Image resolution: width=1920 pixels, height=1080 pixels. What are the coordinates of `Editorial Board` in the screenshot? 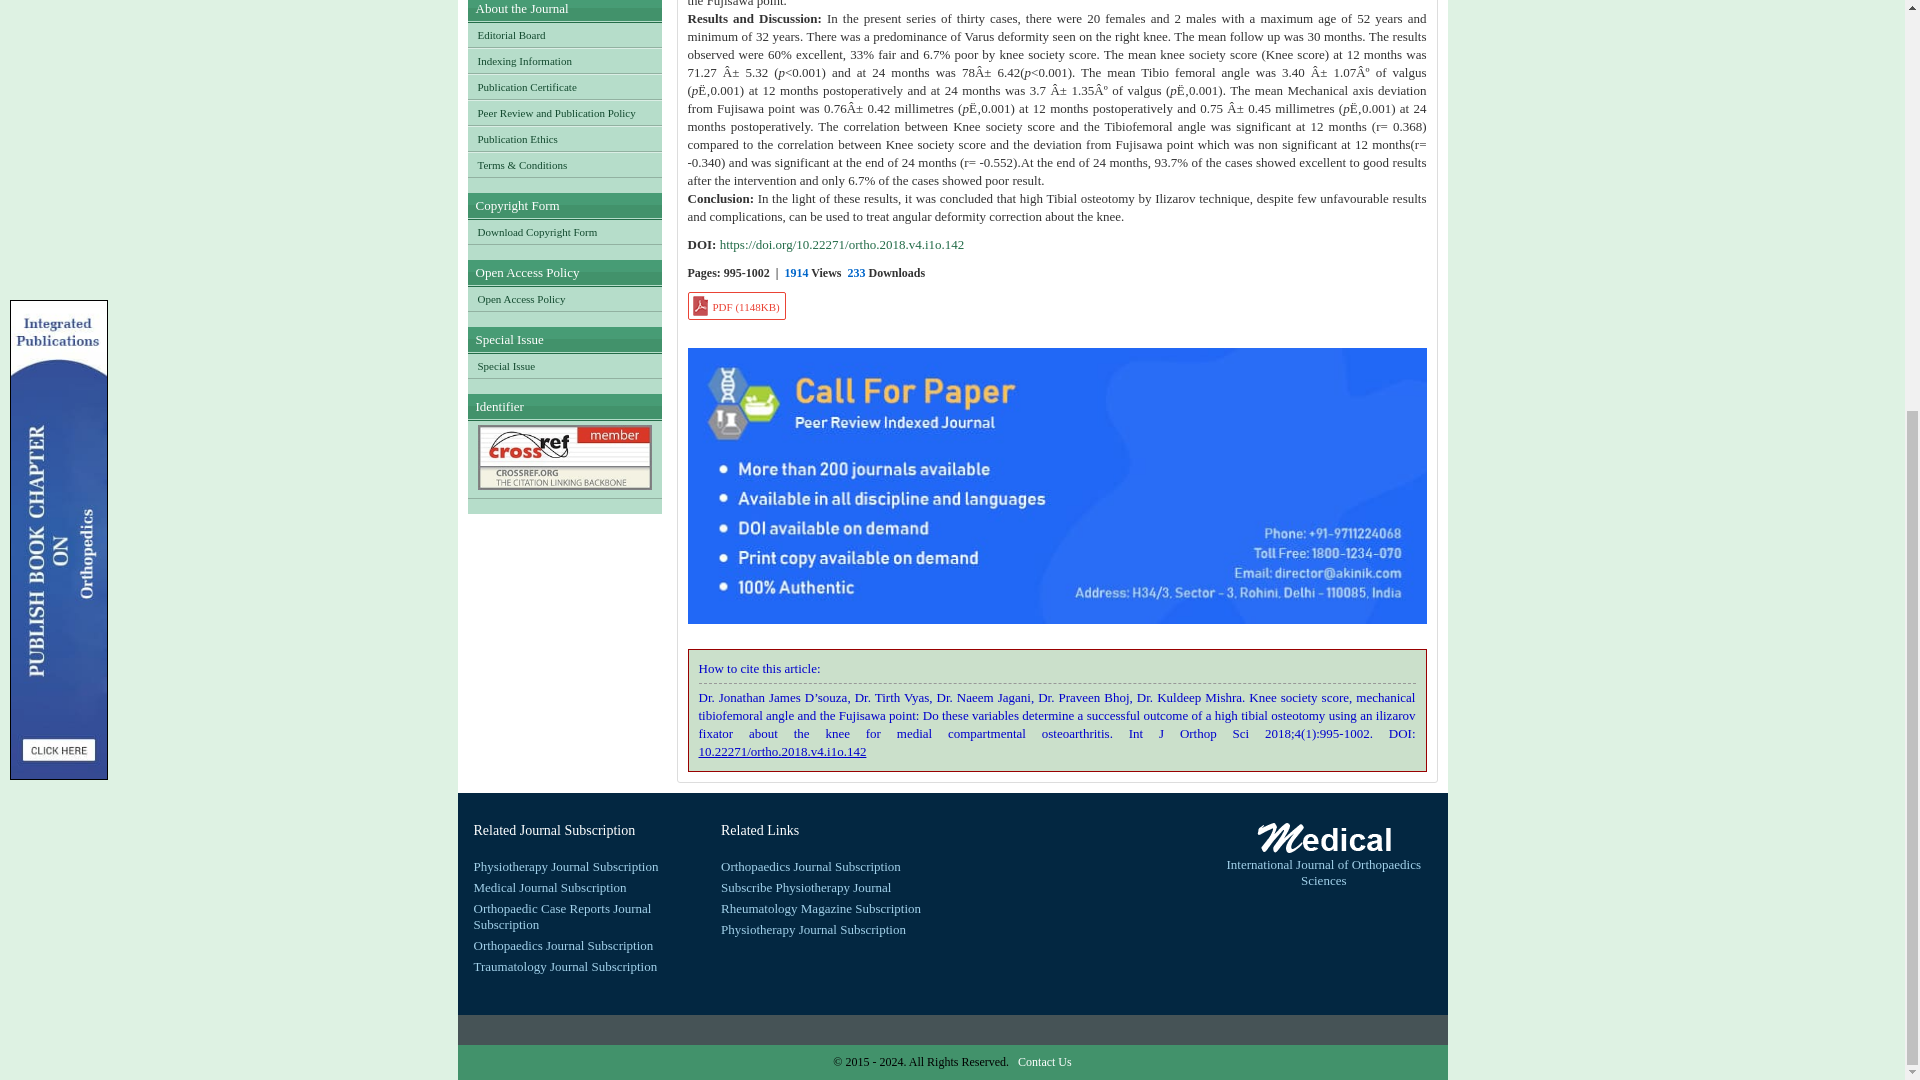 It's located at (565, 34).